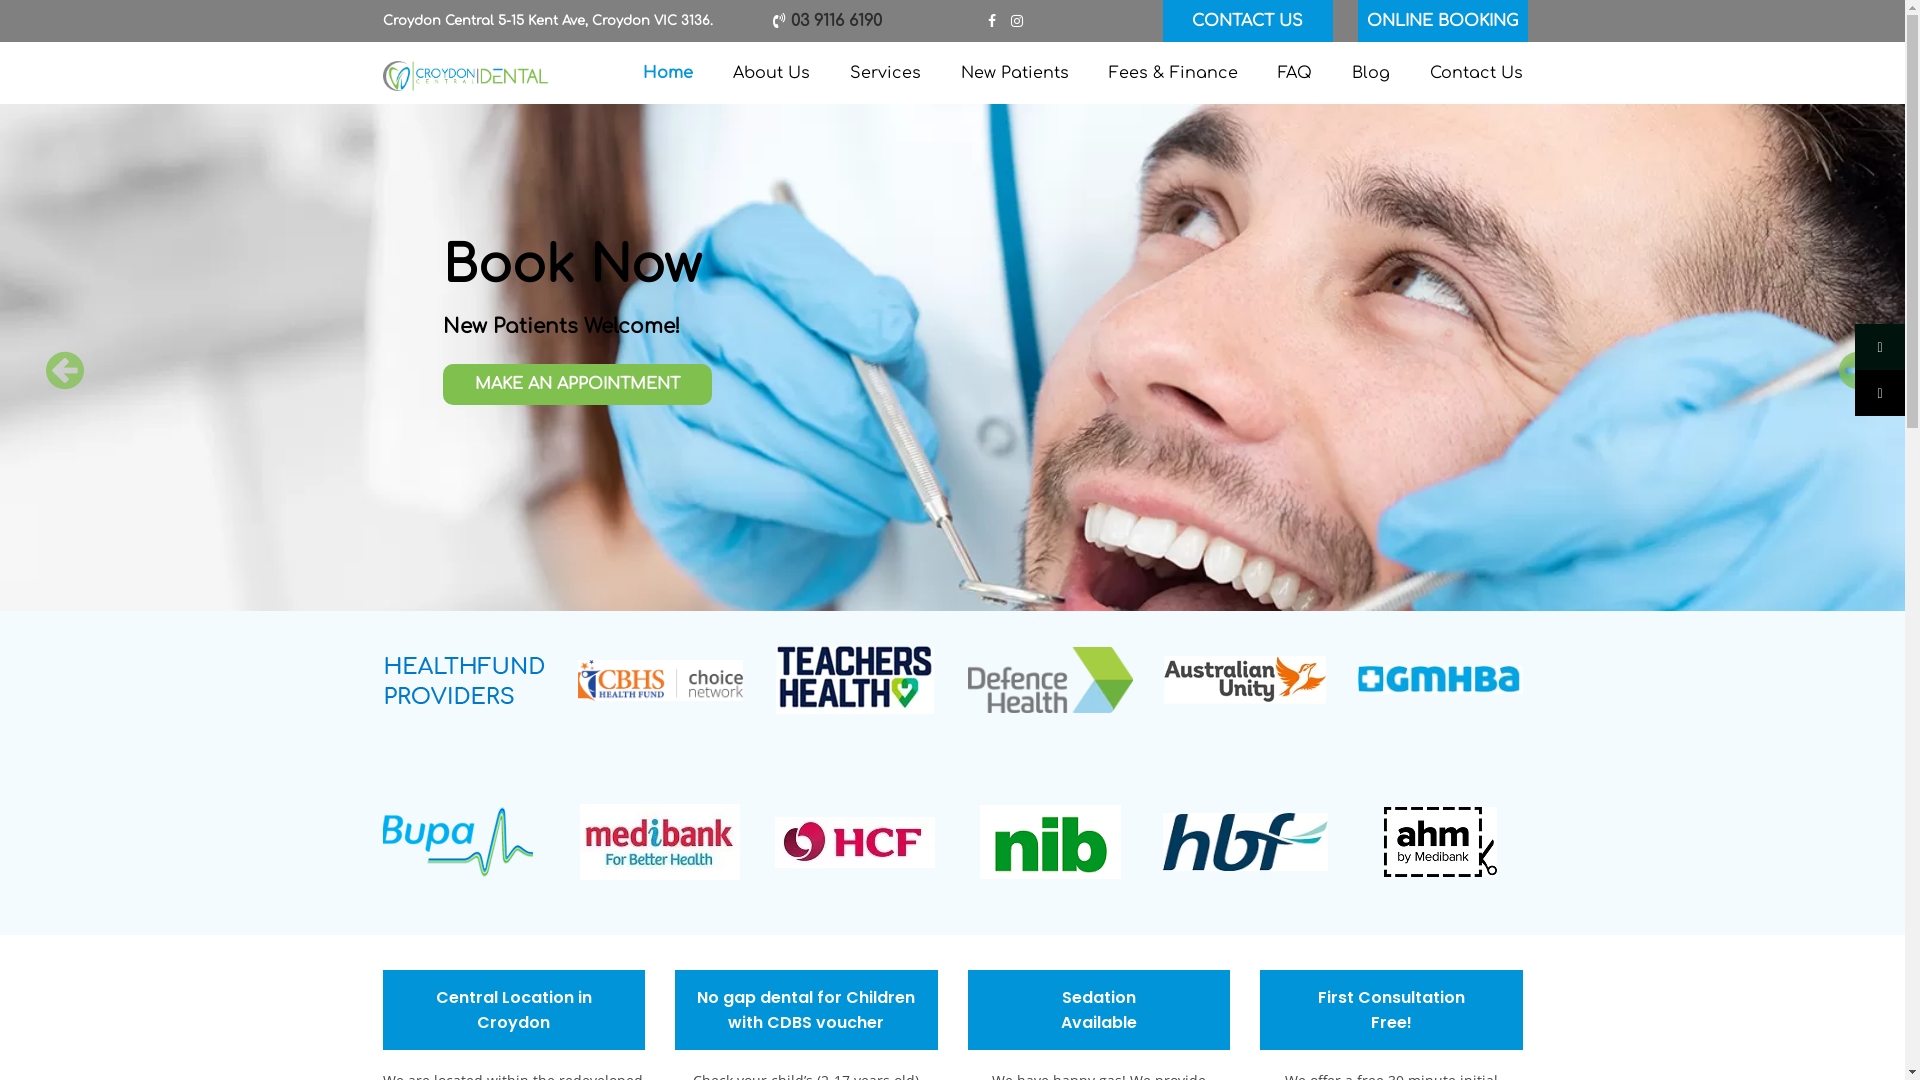  I want to click on About Us, so click(770, 73).